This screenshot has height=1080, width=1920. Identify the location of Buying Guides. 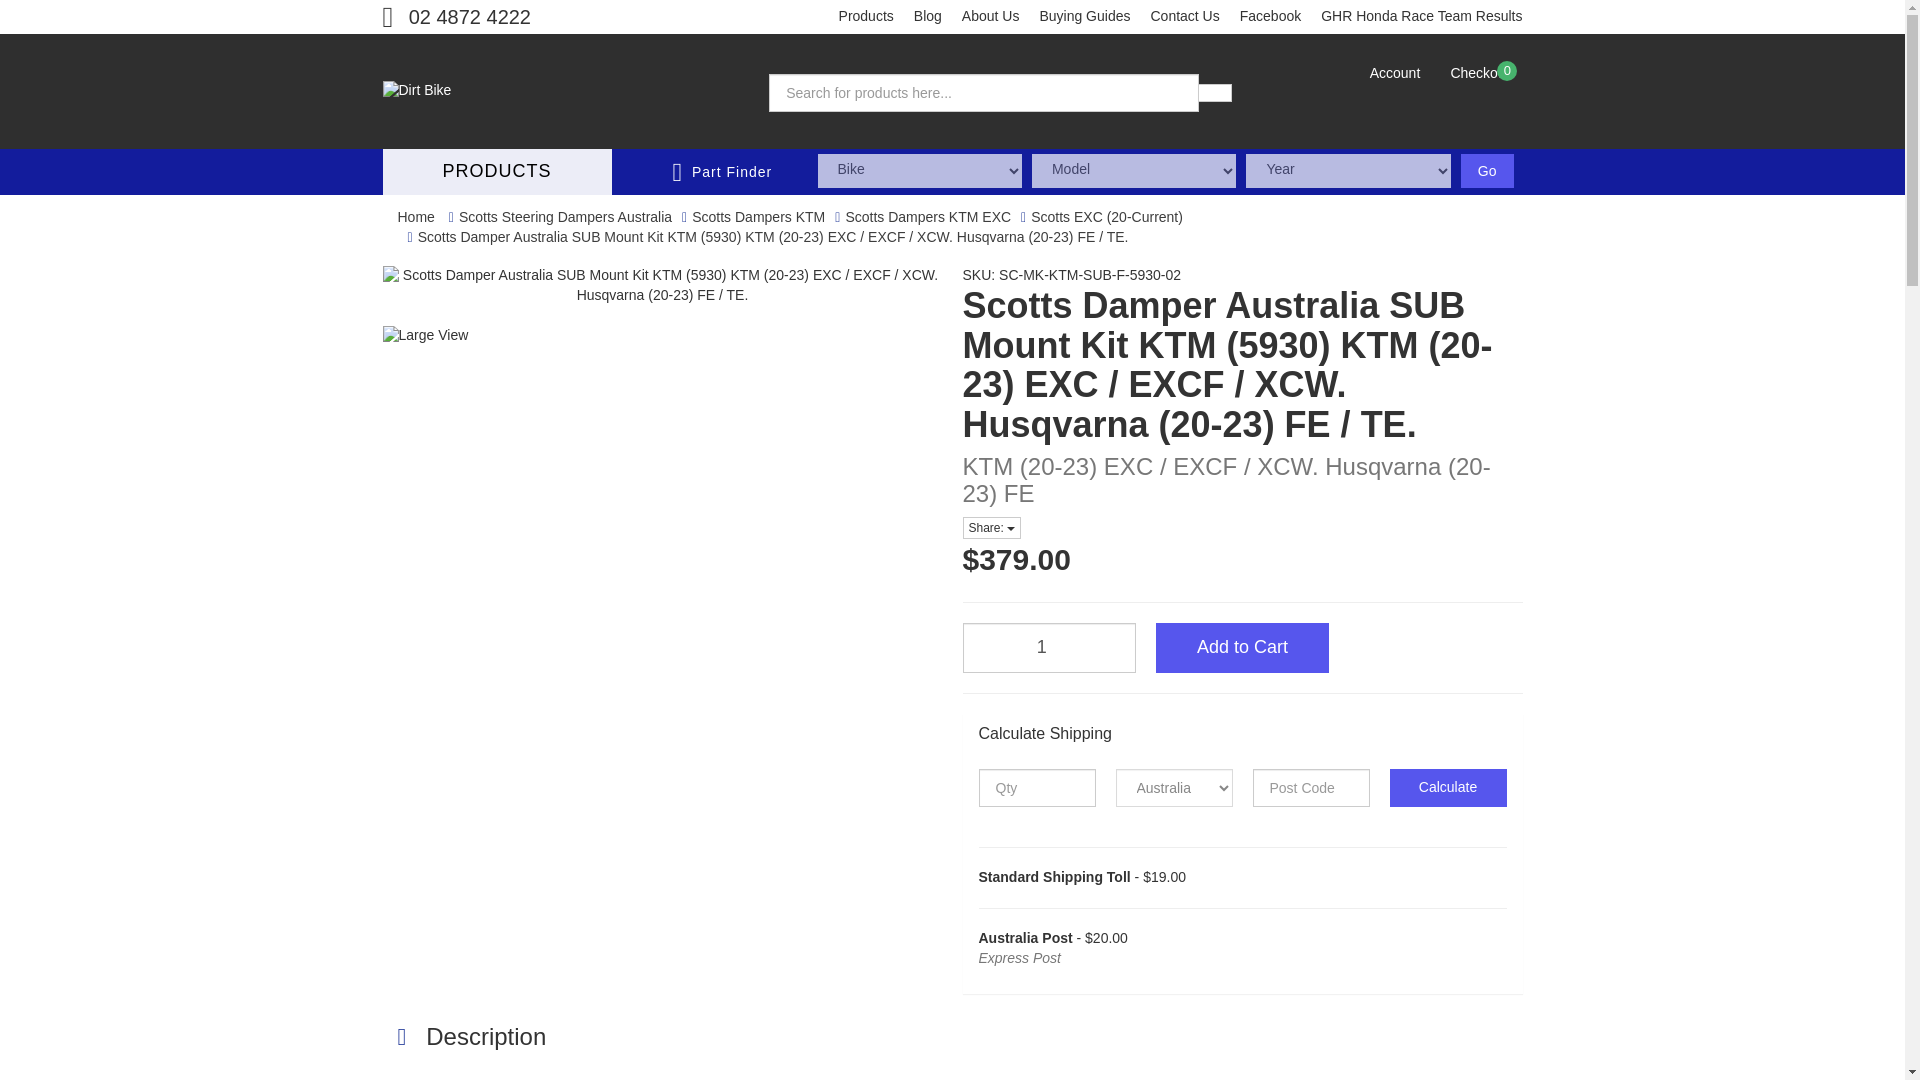
(1084, 17).